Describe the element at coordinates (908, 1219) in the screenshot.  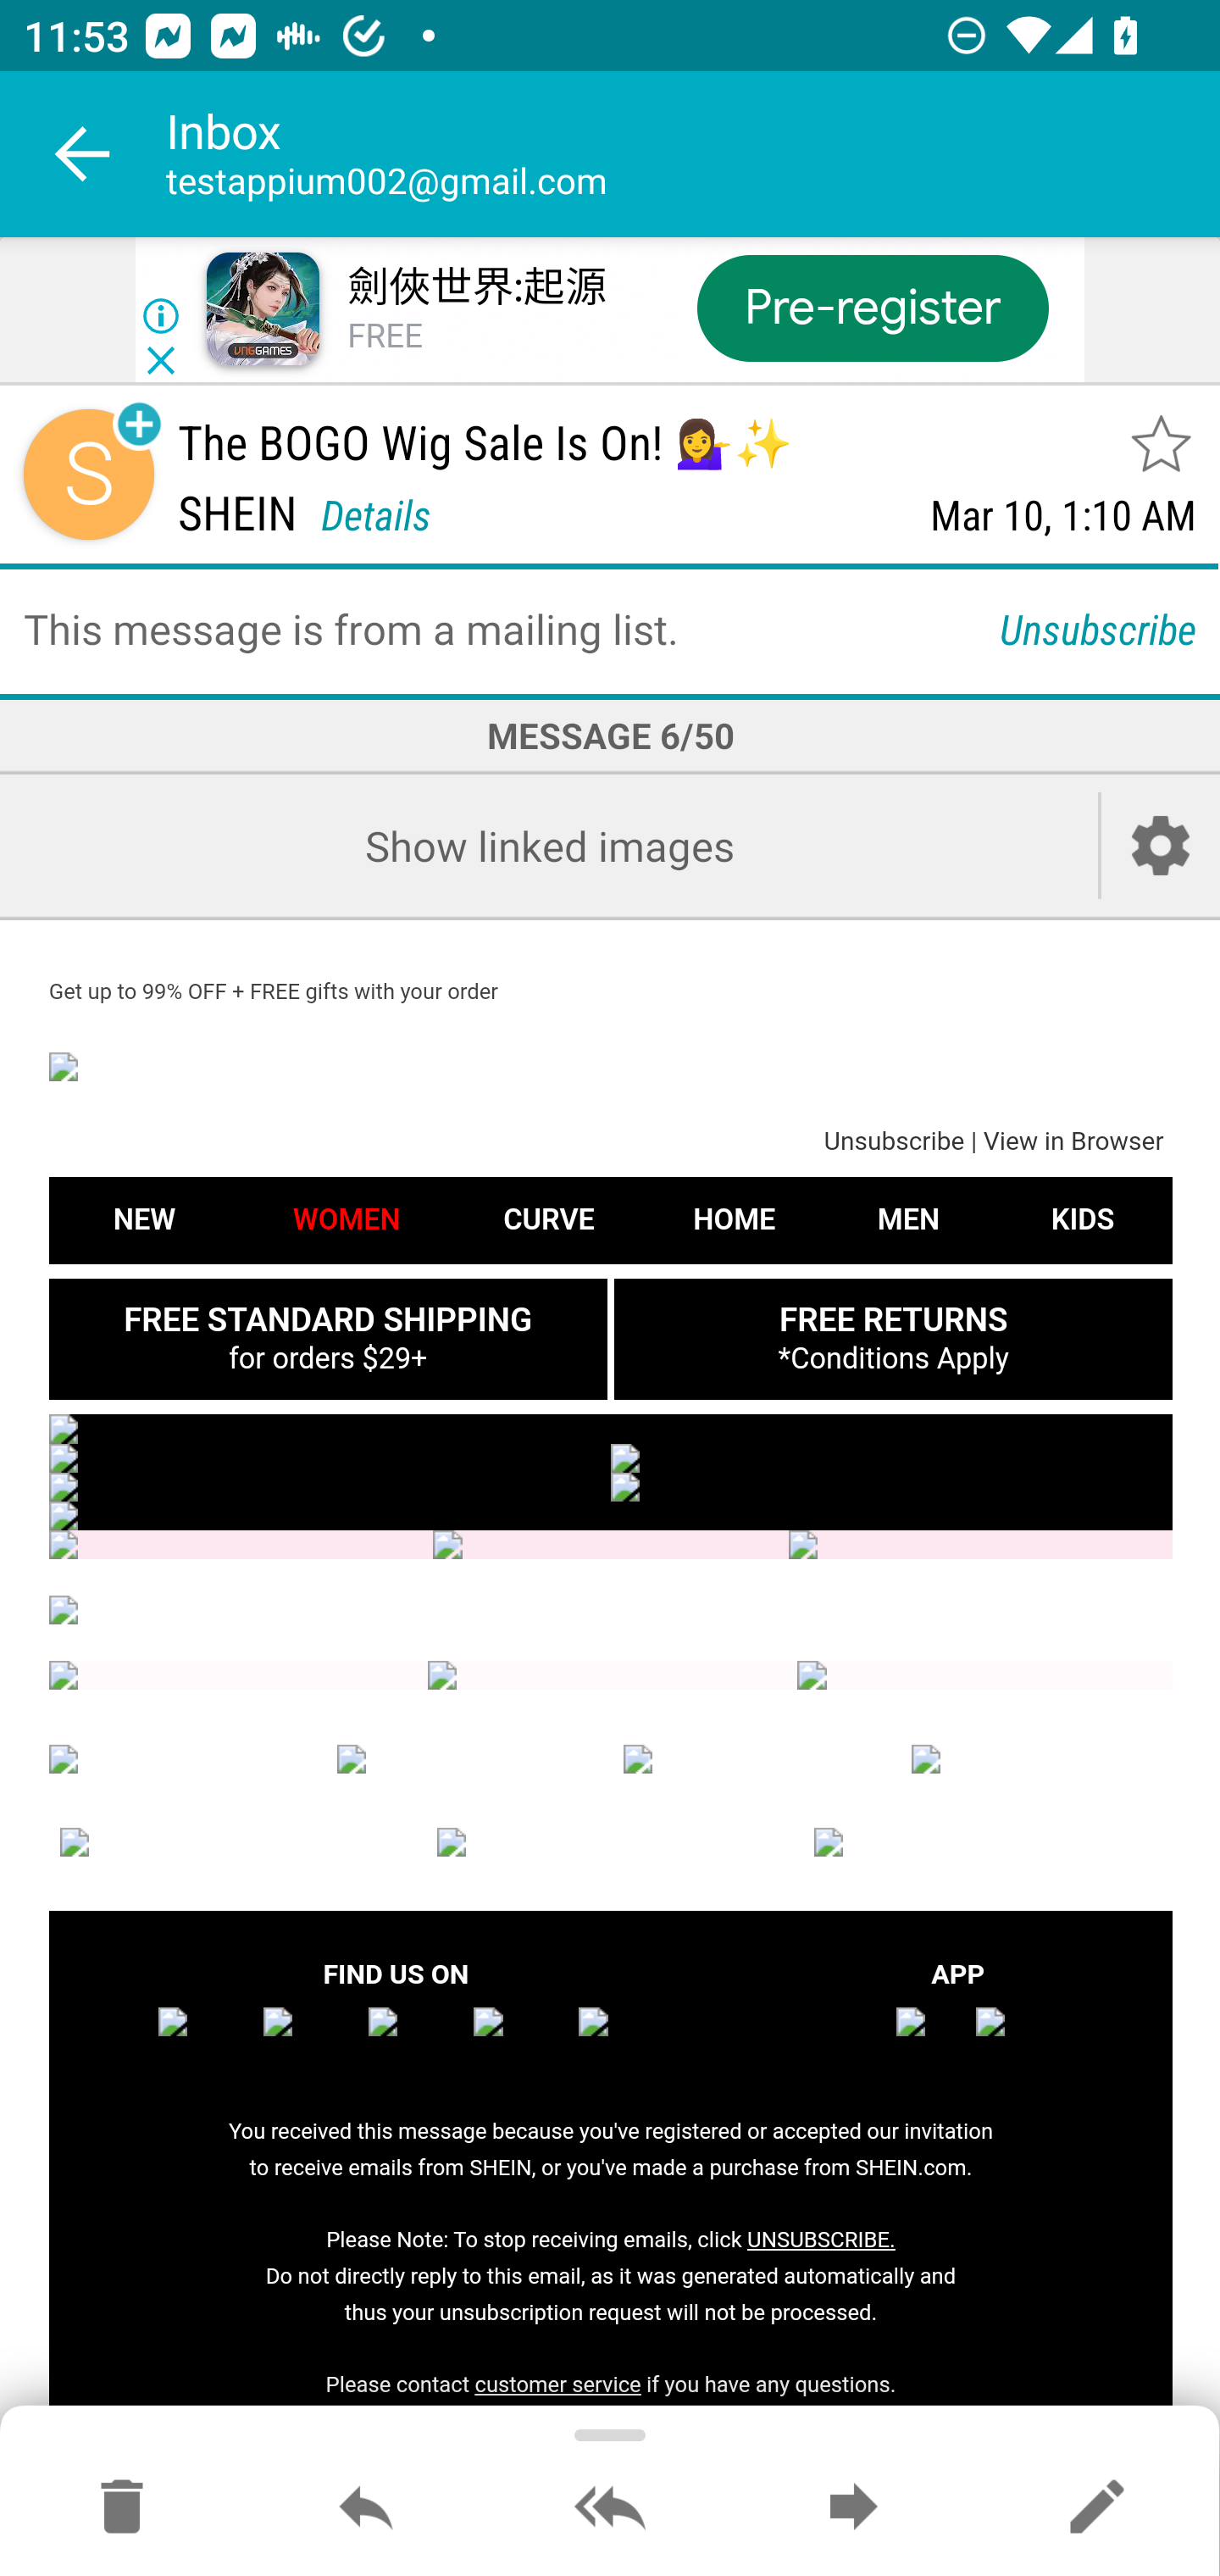
I see `MEN` at that location.